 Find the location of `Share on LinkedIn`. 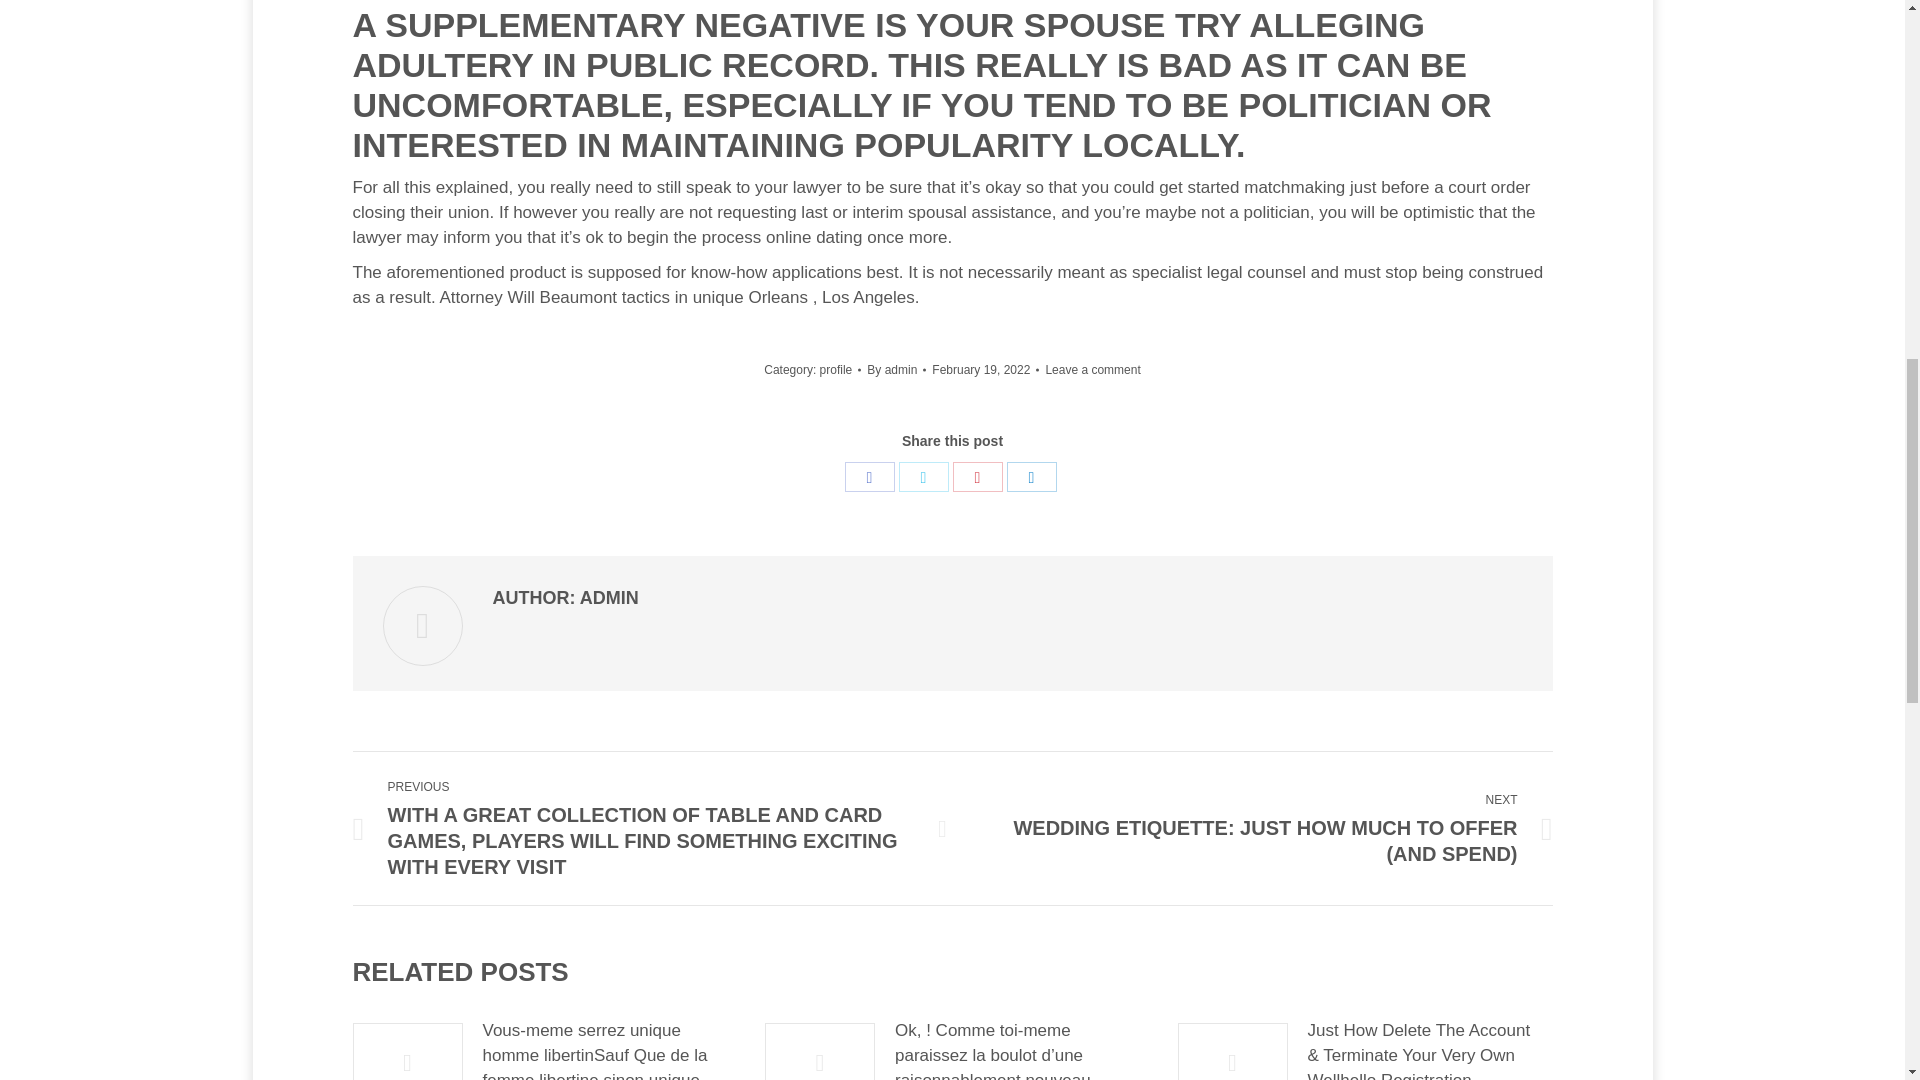

Share on LinkedIn is located at coordinates (1031, 477).